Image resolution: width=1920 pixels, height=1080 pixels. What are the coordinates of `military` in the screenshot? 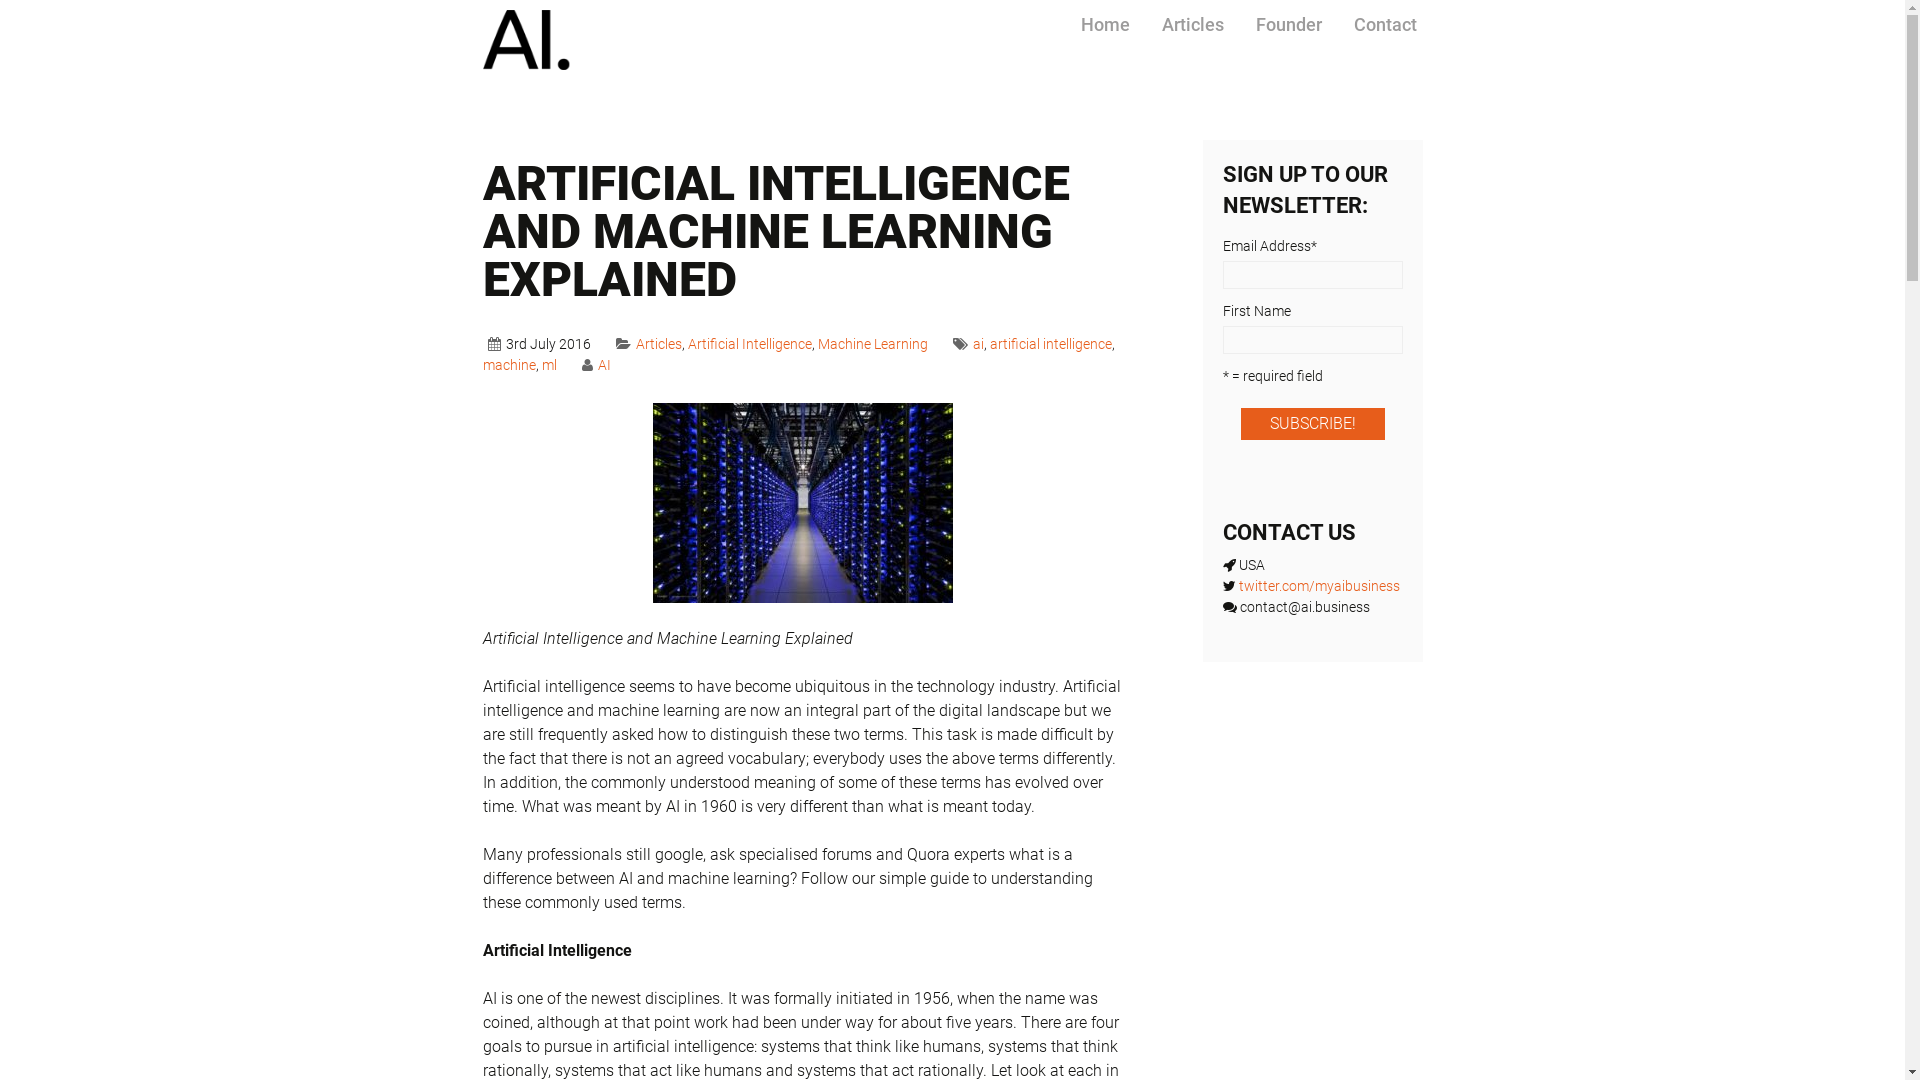 It's located at (1082, 746).